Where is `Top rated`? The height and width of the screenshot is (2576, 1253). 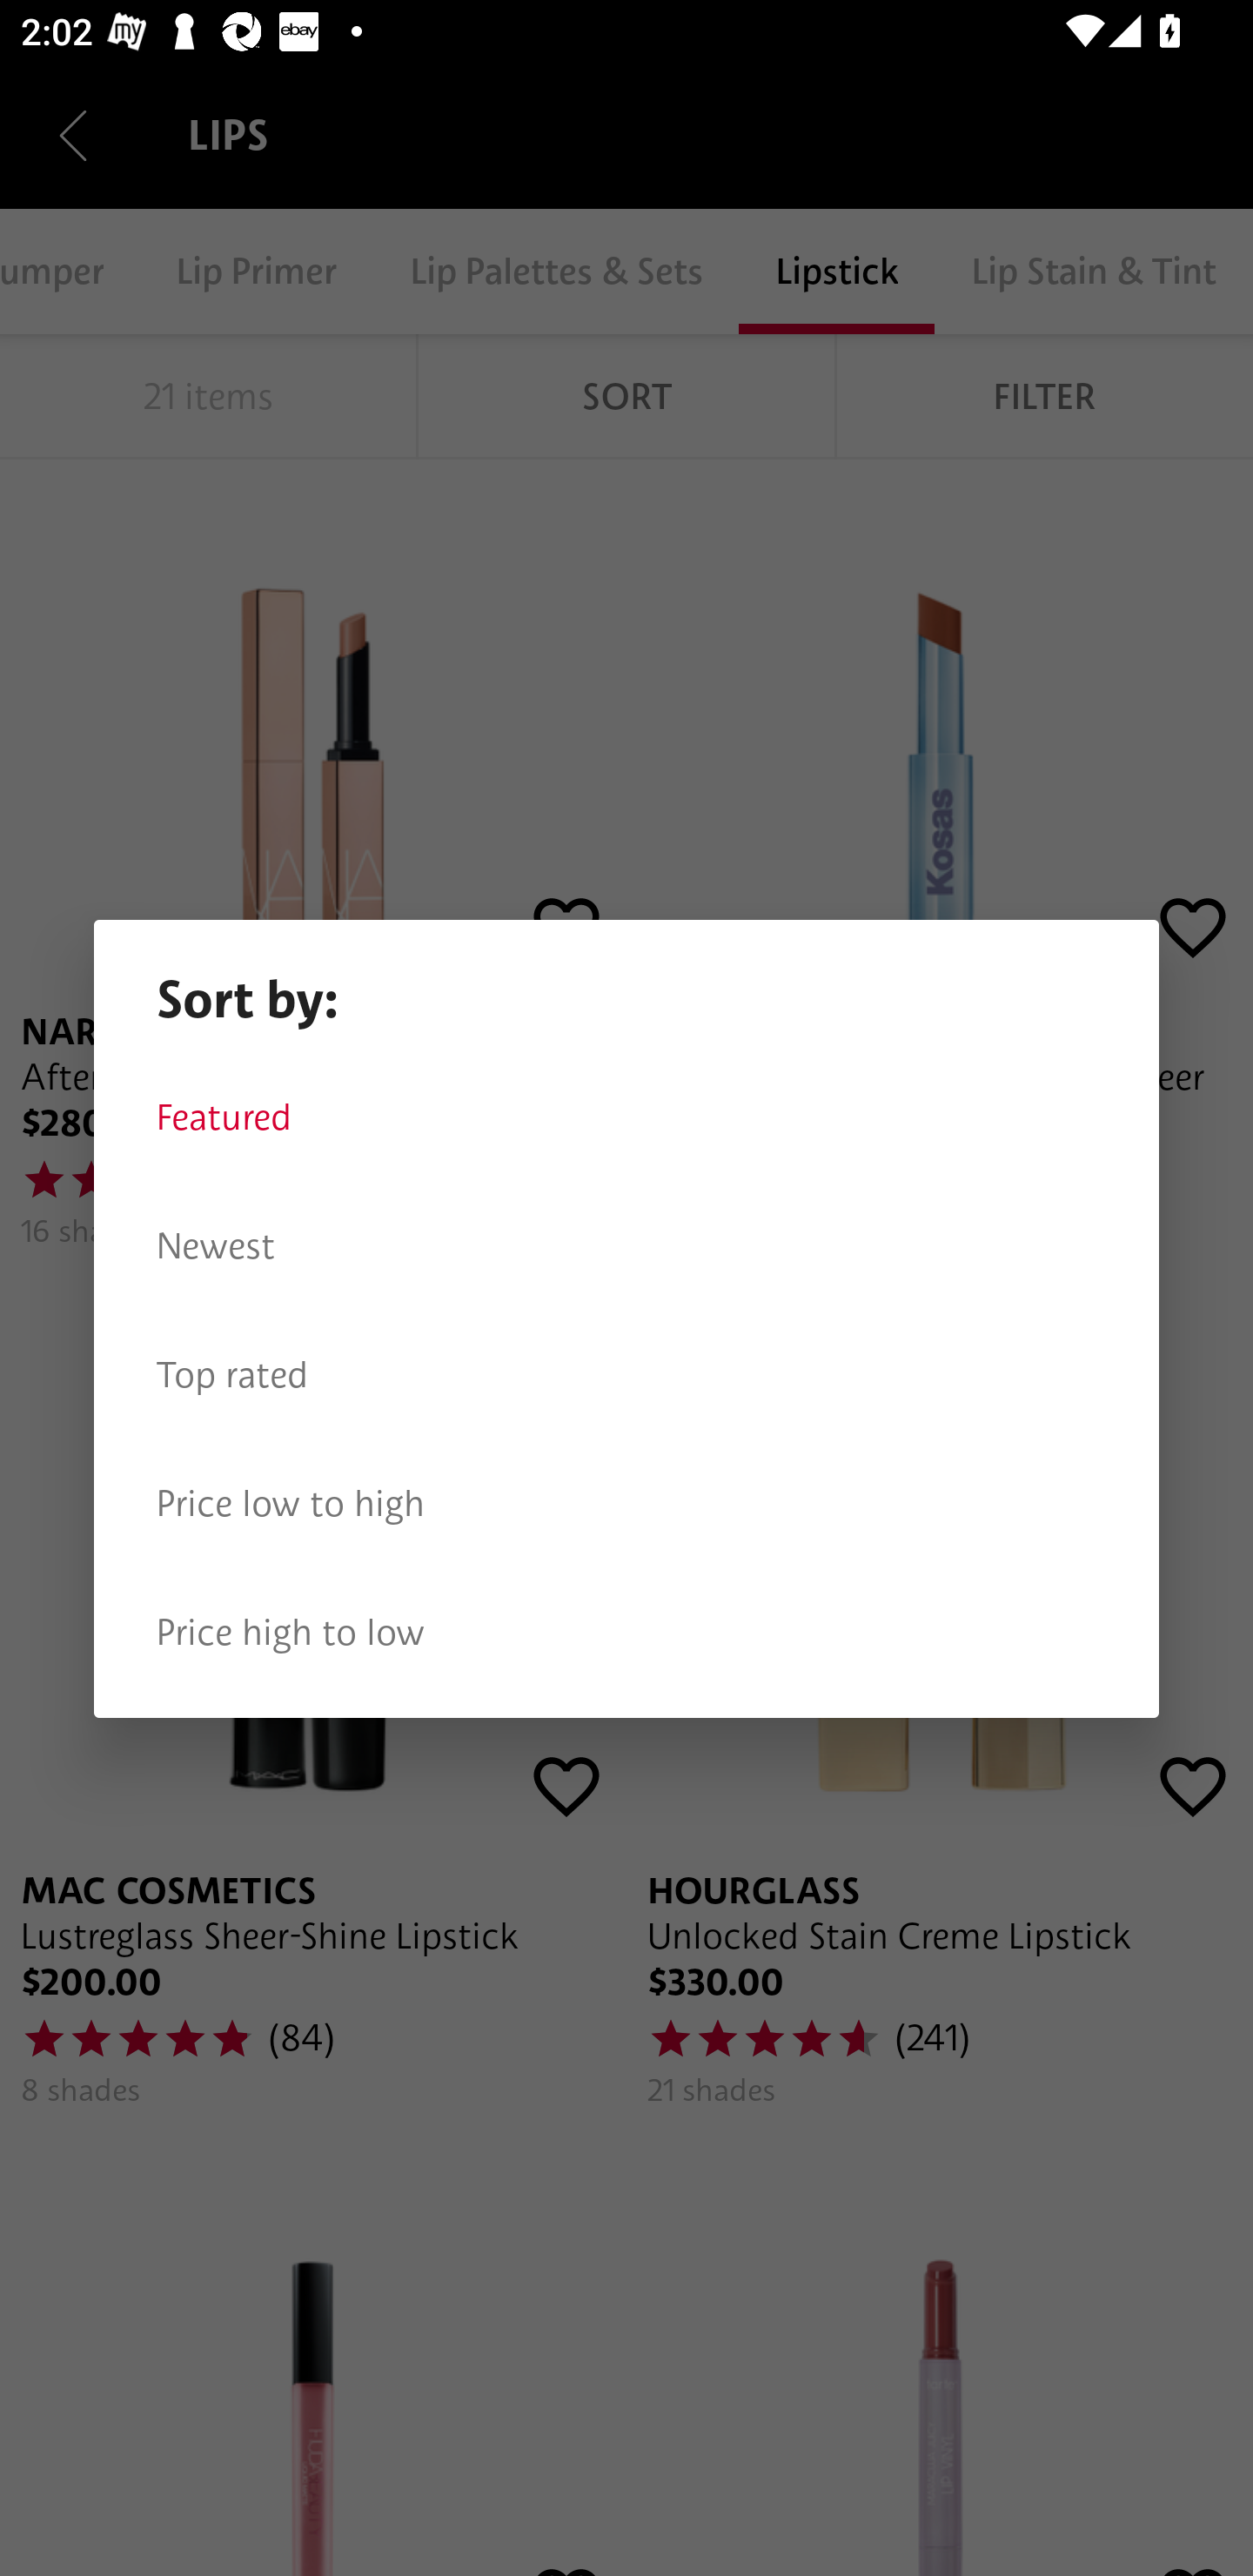 Top rated is located at coordinates (626, 1375).